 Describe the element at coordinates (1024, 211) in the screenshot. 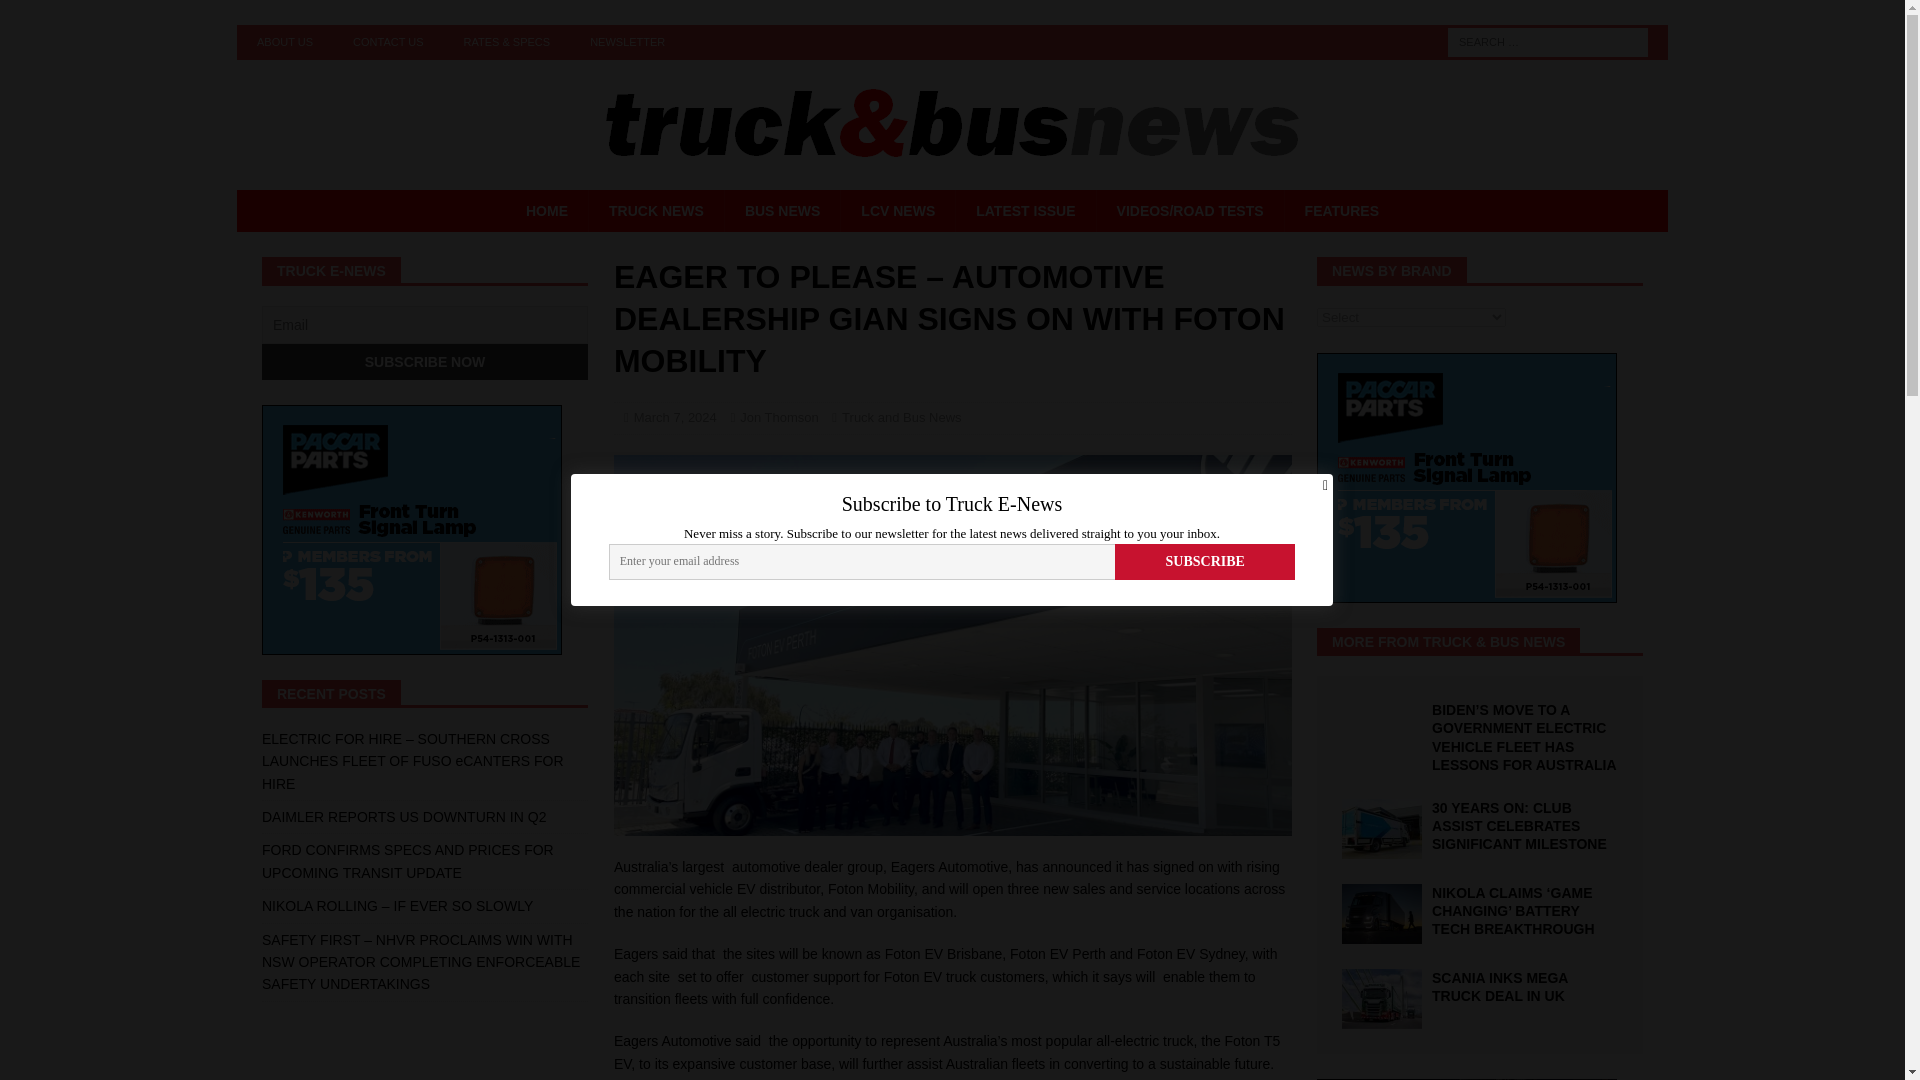

I see `LATEST ISSUE` at that location.